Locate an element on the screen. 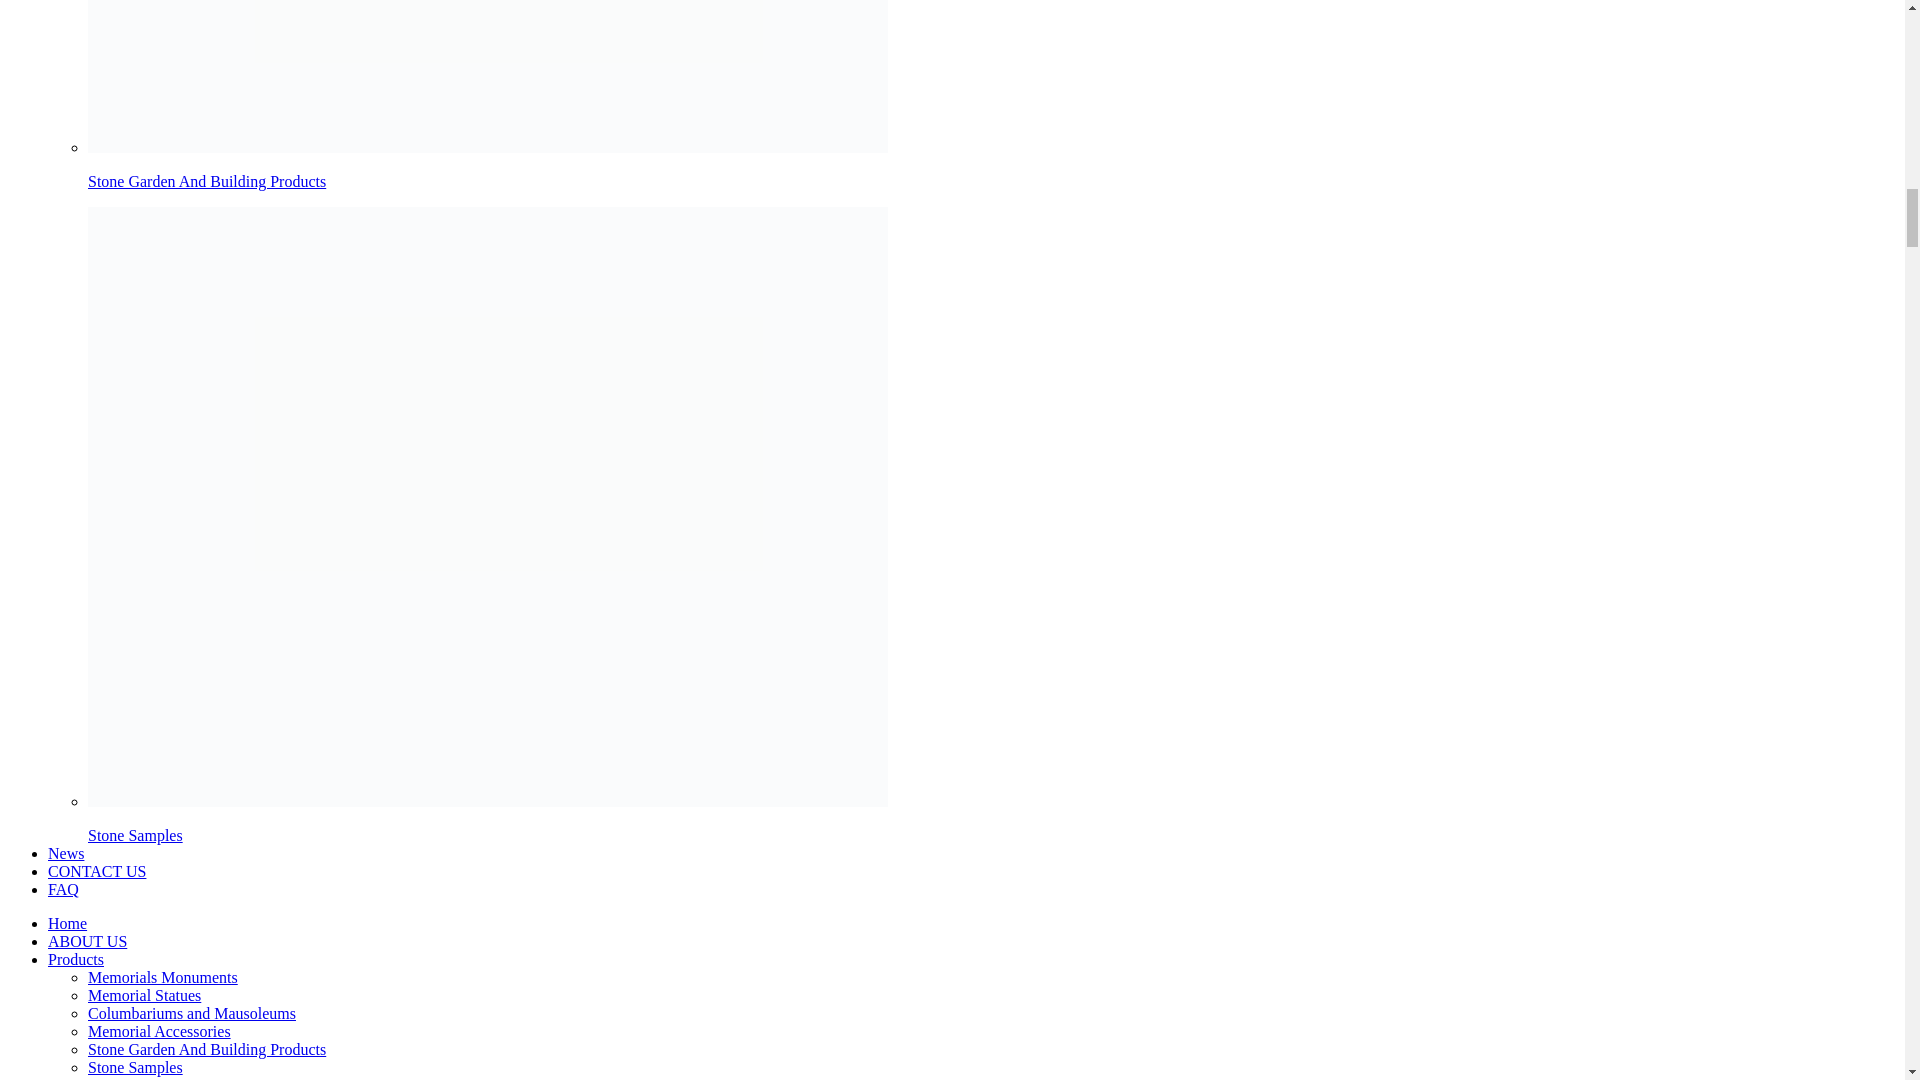  Memorial Statues is located at coordinates (144, 996).